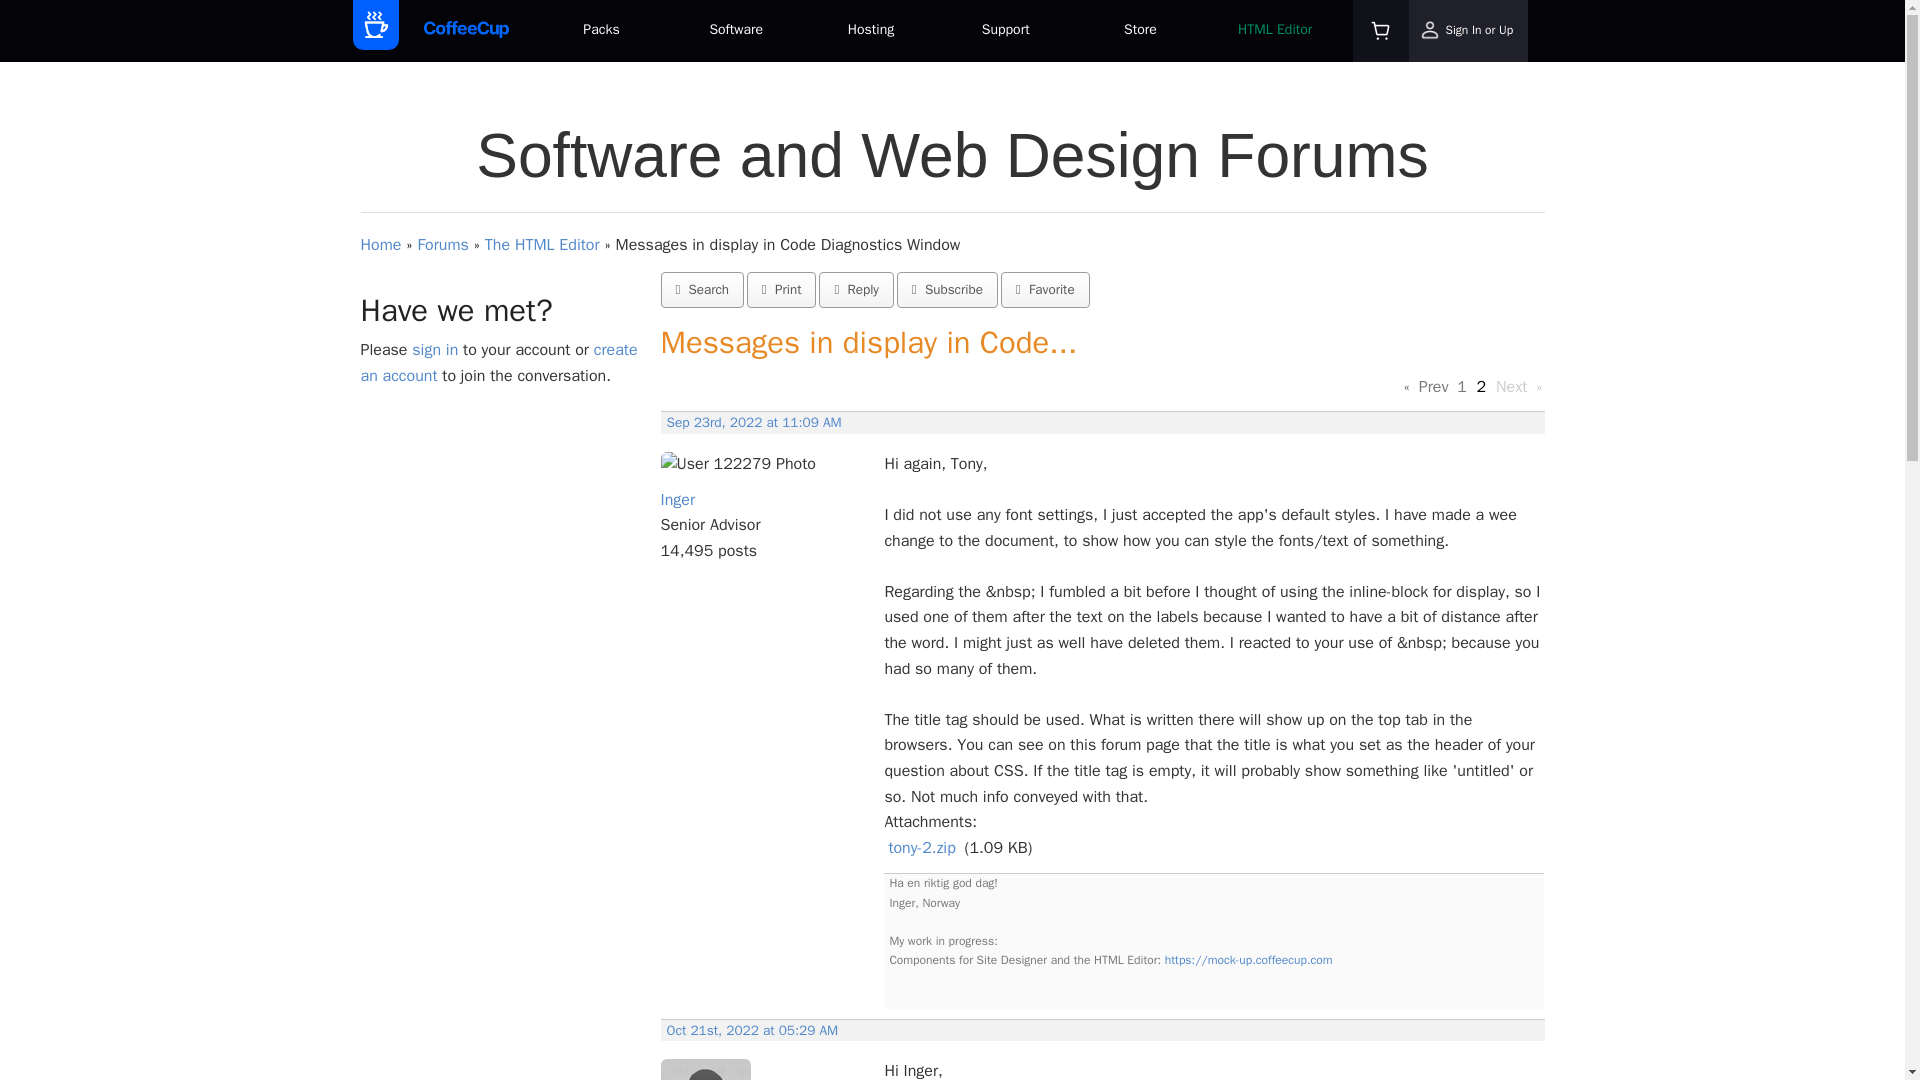 The height and width of the screenshot is (1080, 1920). Describe the element at coordinates (872, 31) in the screenshot. I see `Hosting` at that location.